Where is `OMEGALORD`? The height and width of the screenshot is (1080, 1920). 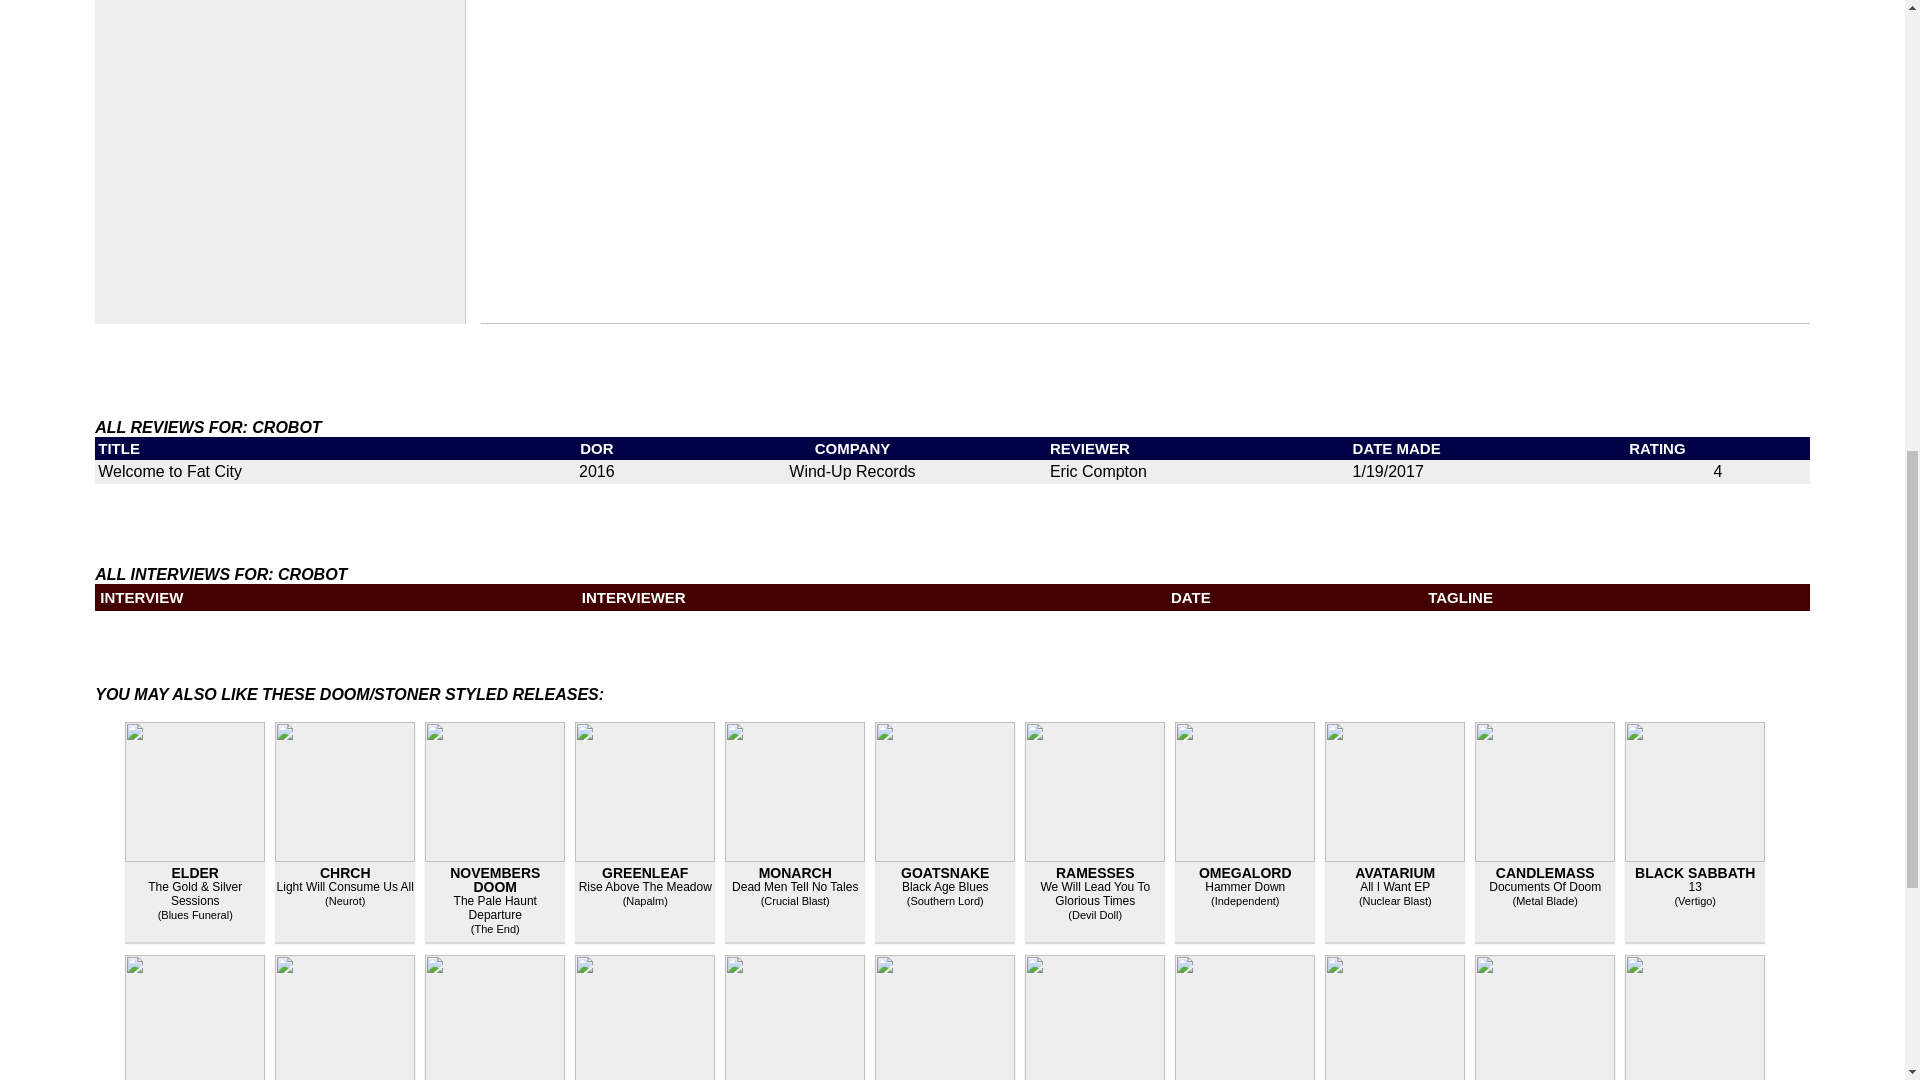 OMEGALORD is located at coordinates (1245, 873).